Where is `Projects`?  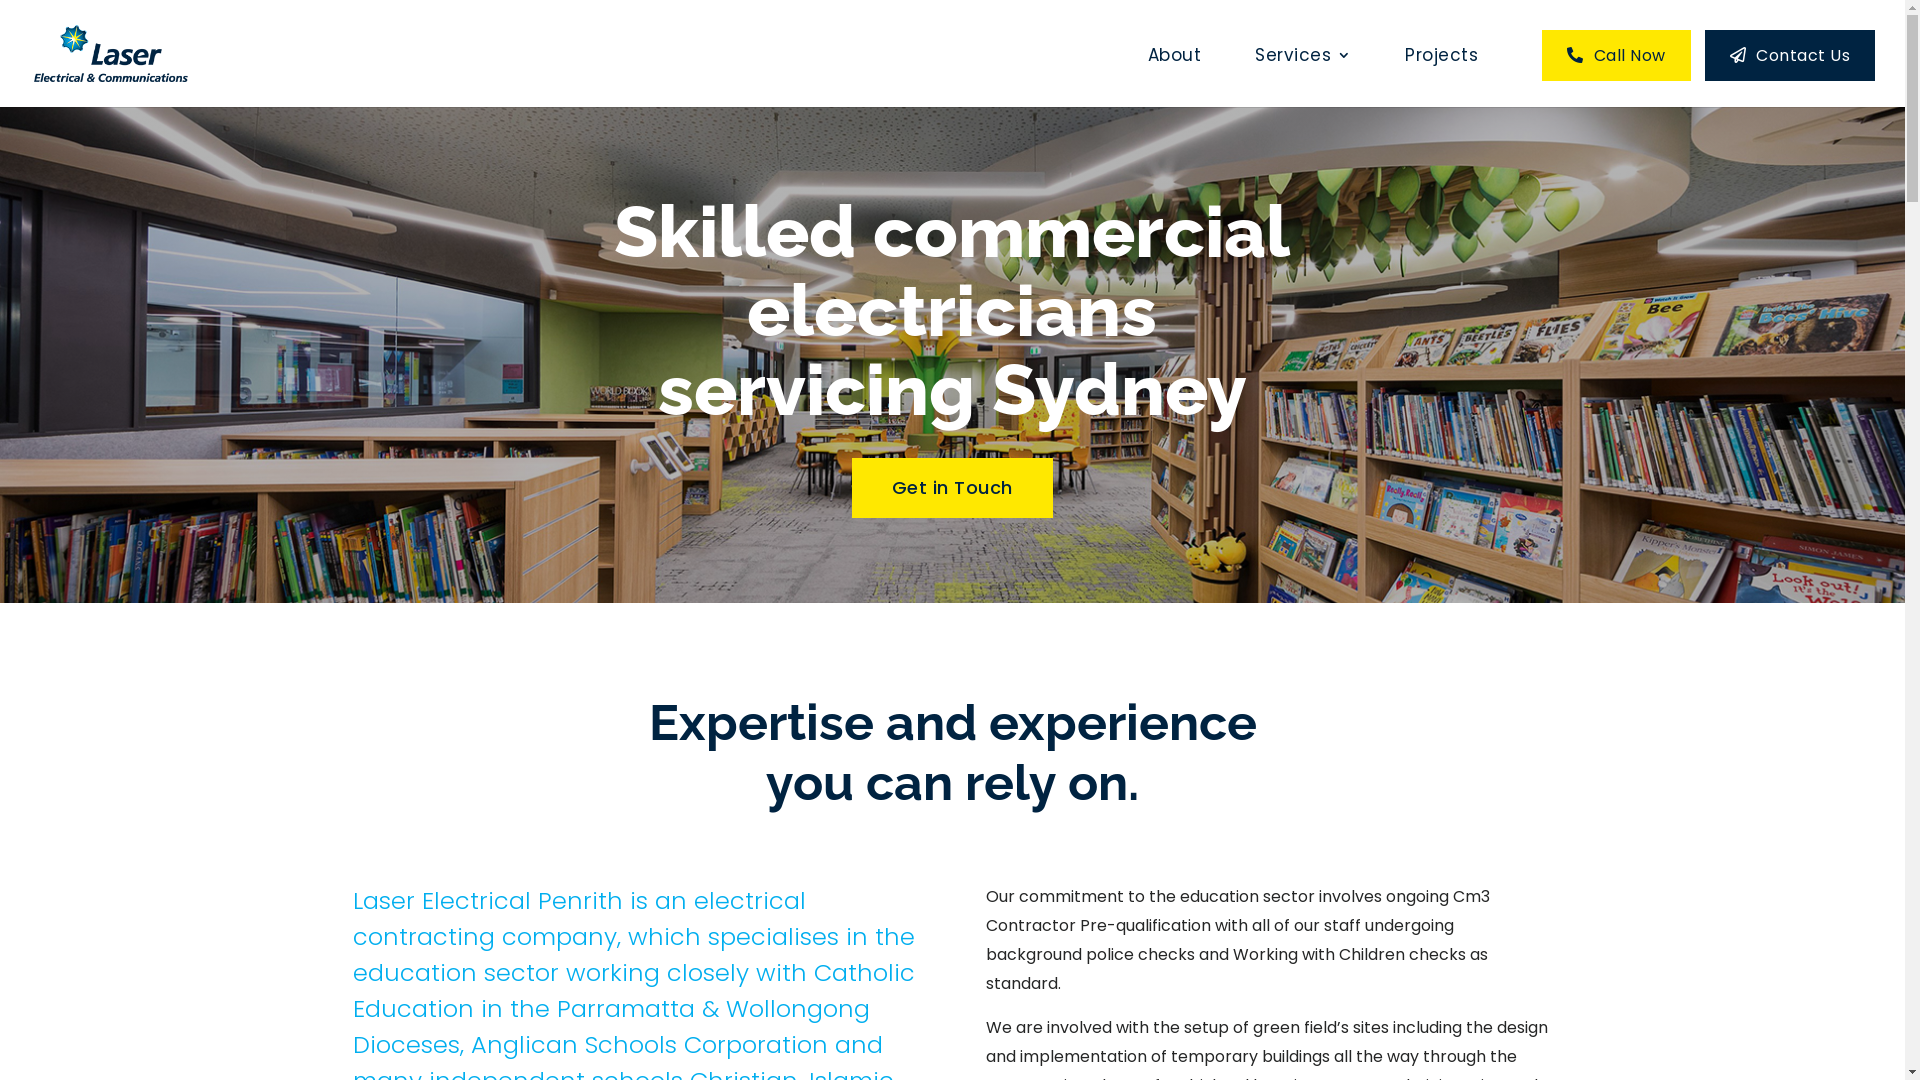 Projects is located at coordinates (1442, 78).